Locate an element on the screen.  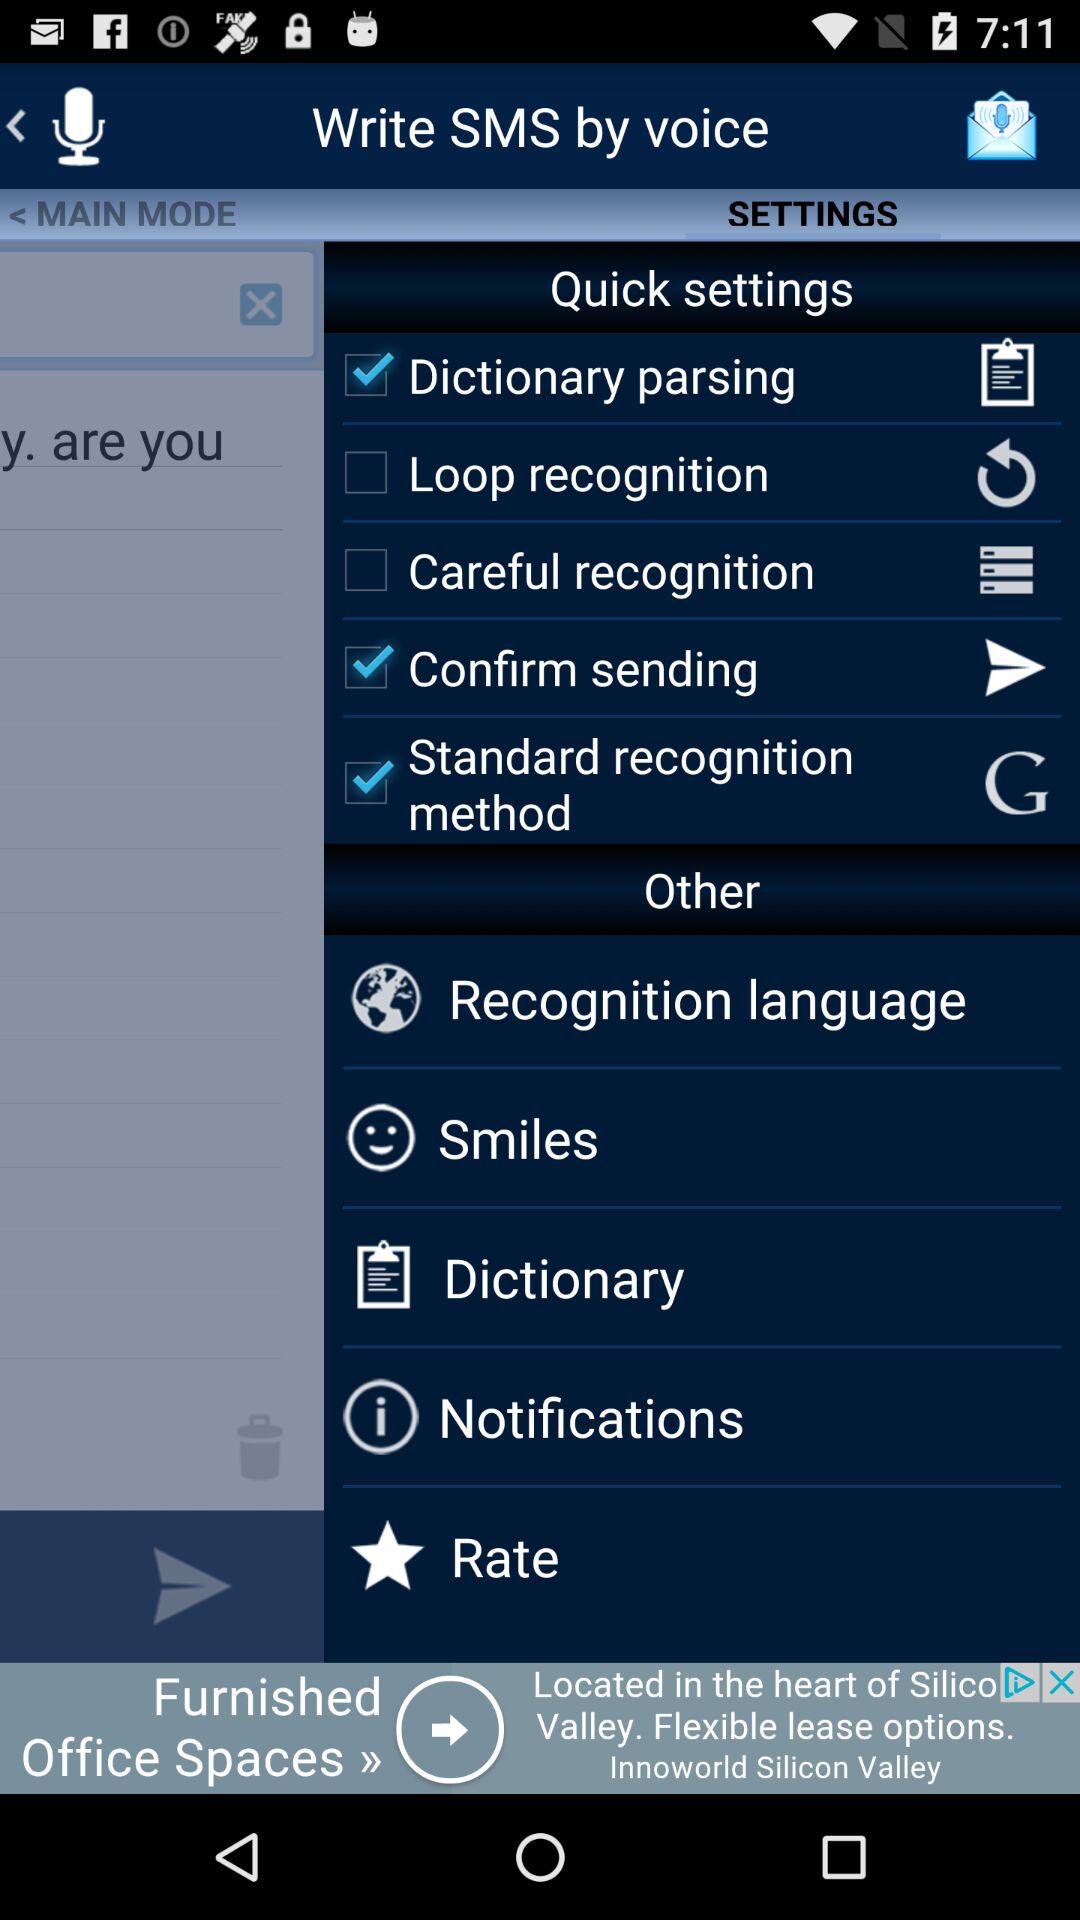
text field is located at coordinates (30, 1586).